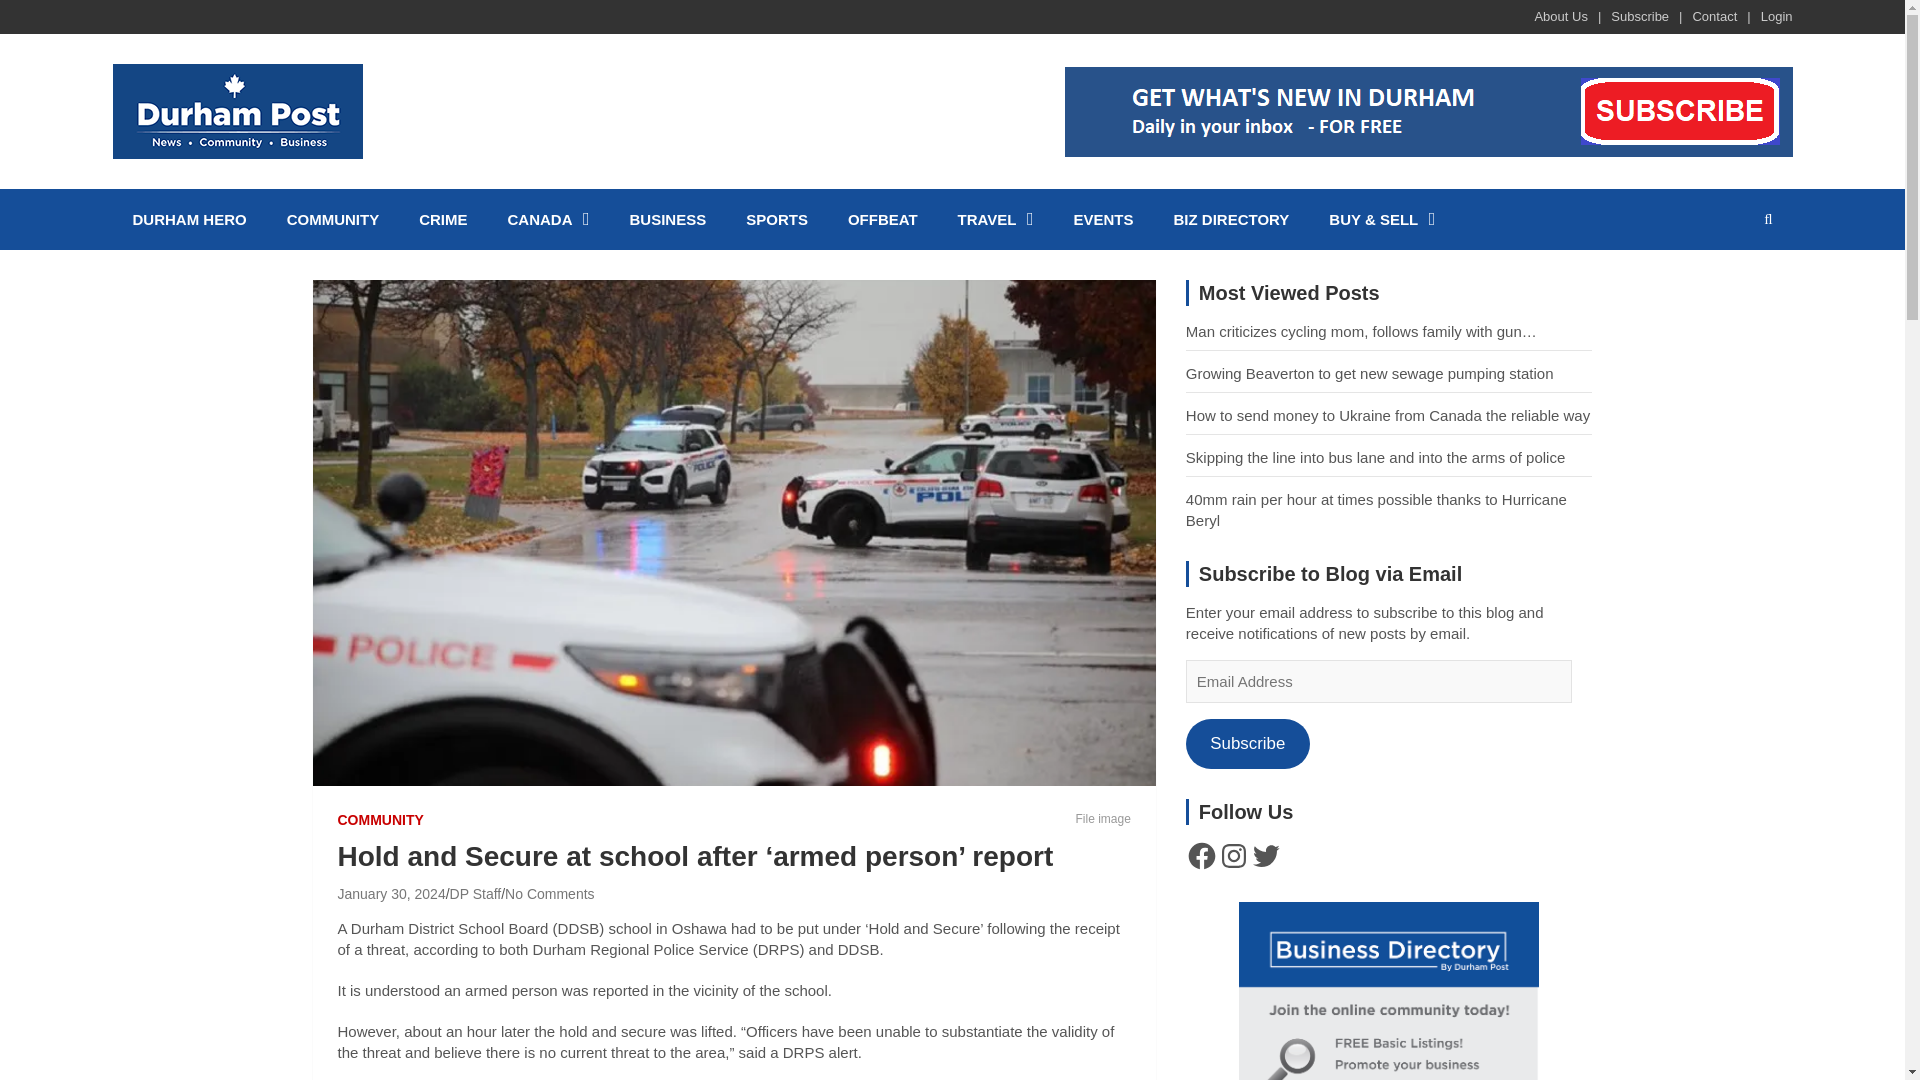 This screenshot has width=1920, height=1080. What do you see at coordinates (996, 219) in the screenshot?
I see `TRAVEL` at bounding box center [996, 219].